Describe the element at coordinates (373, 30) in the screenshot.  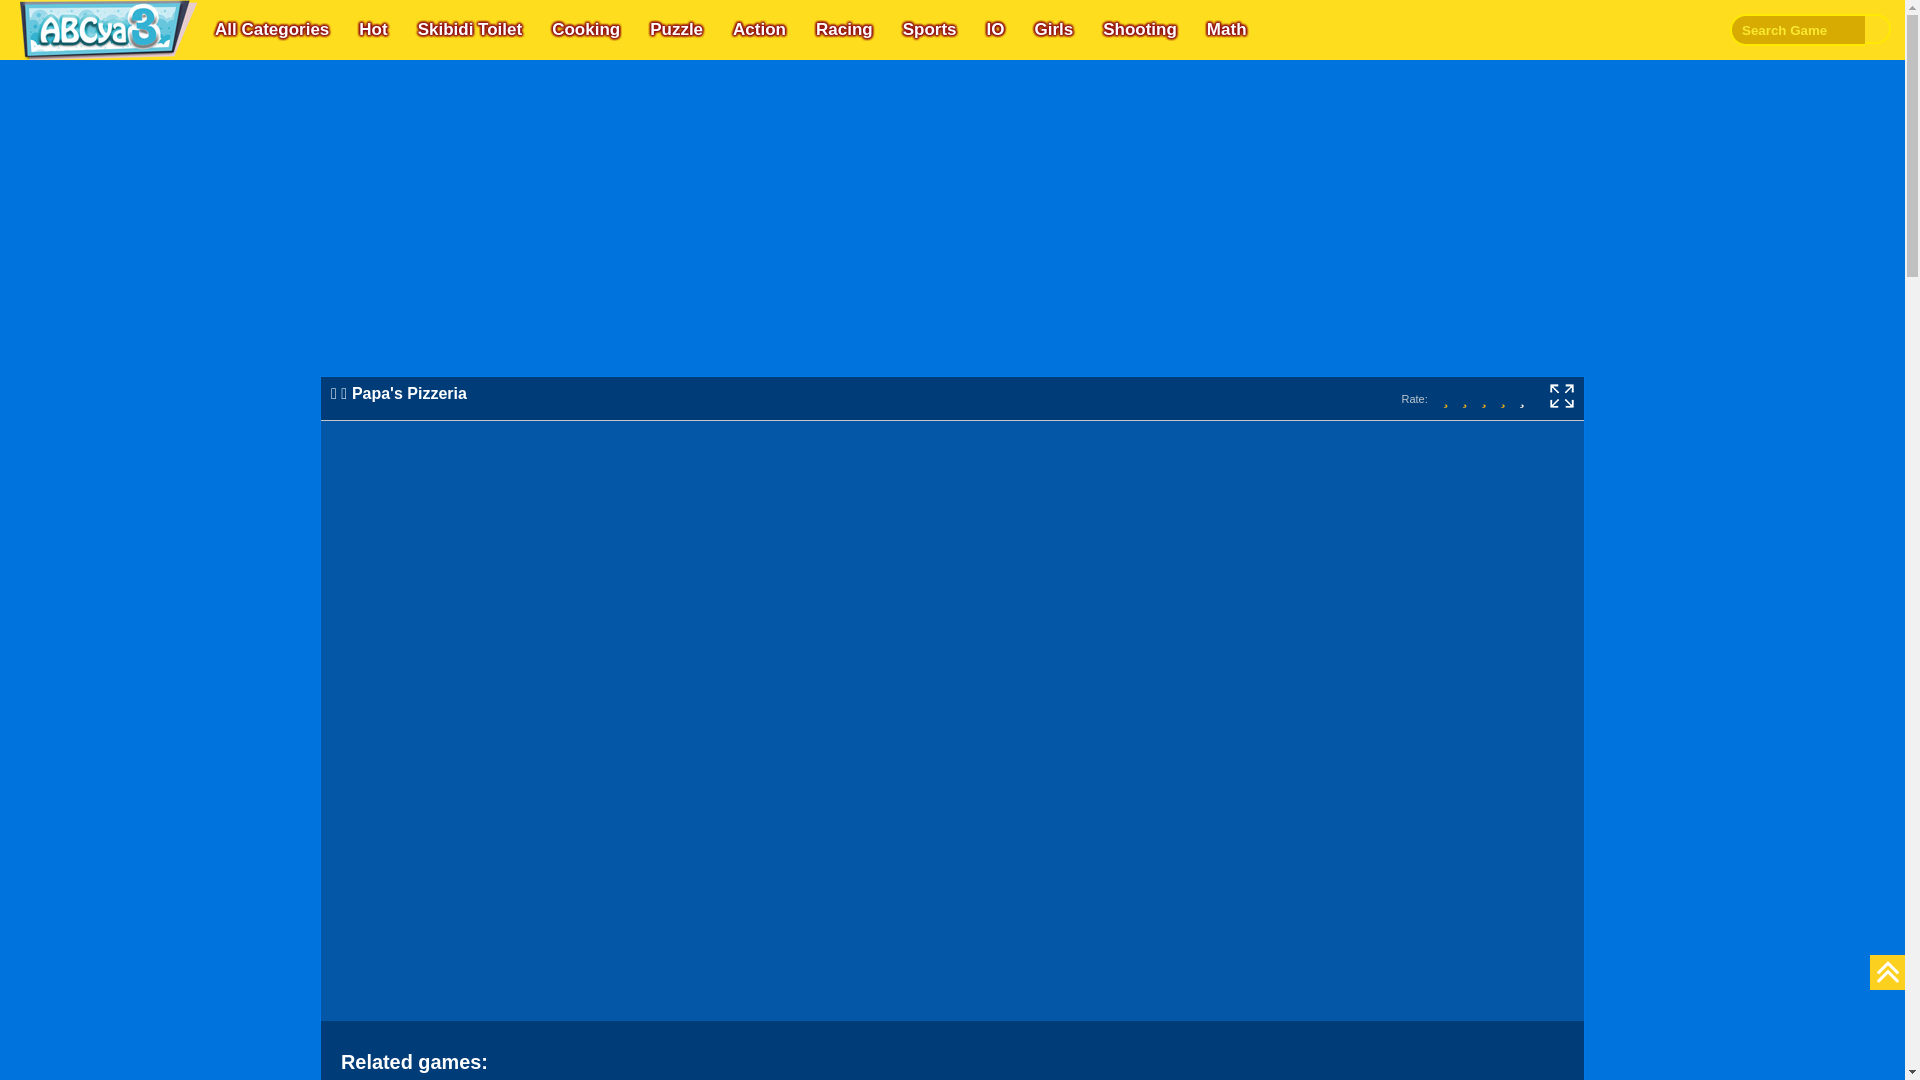
I see `Hot` at that location.